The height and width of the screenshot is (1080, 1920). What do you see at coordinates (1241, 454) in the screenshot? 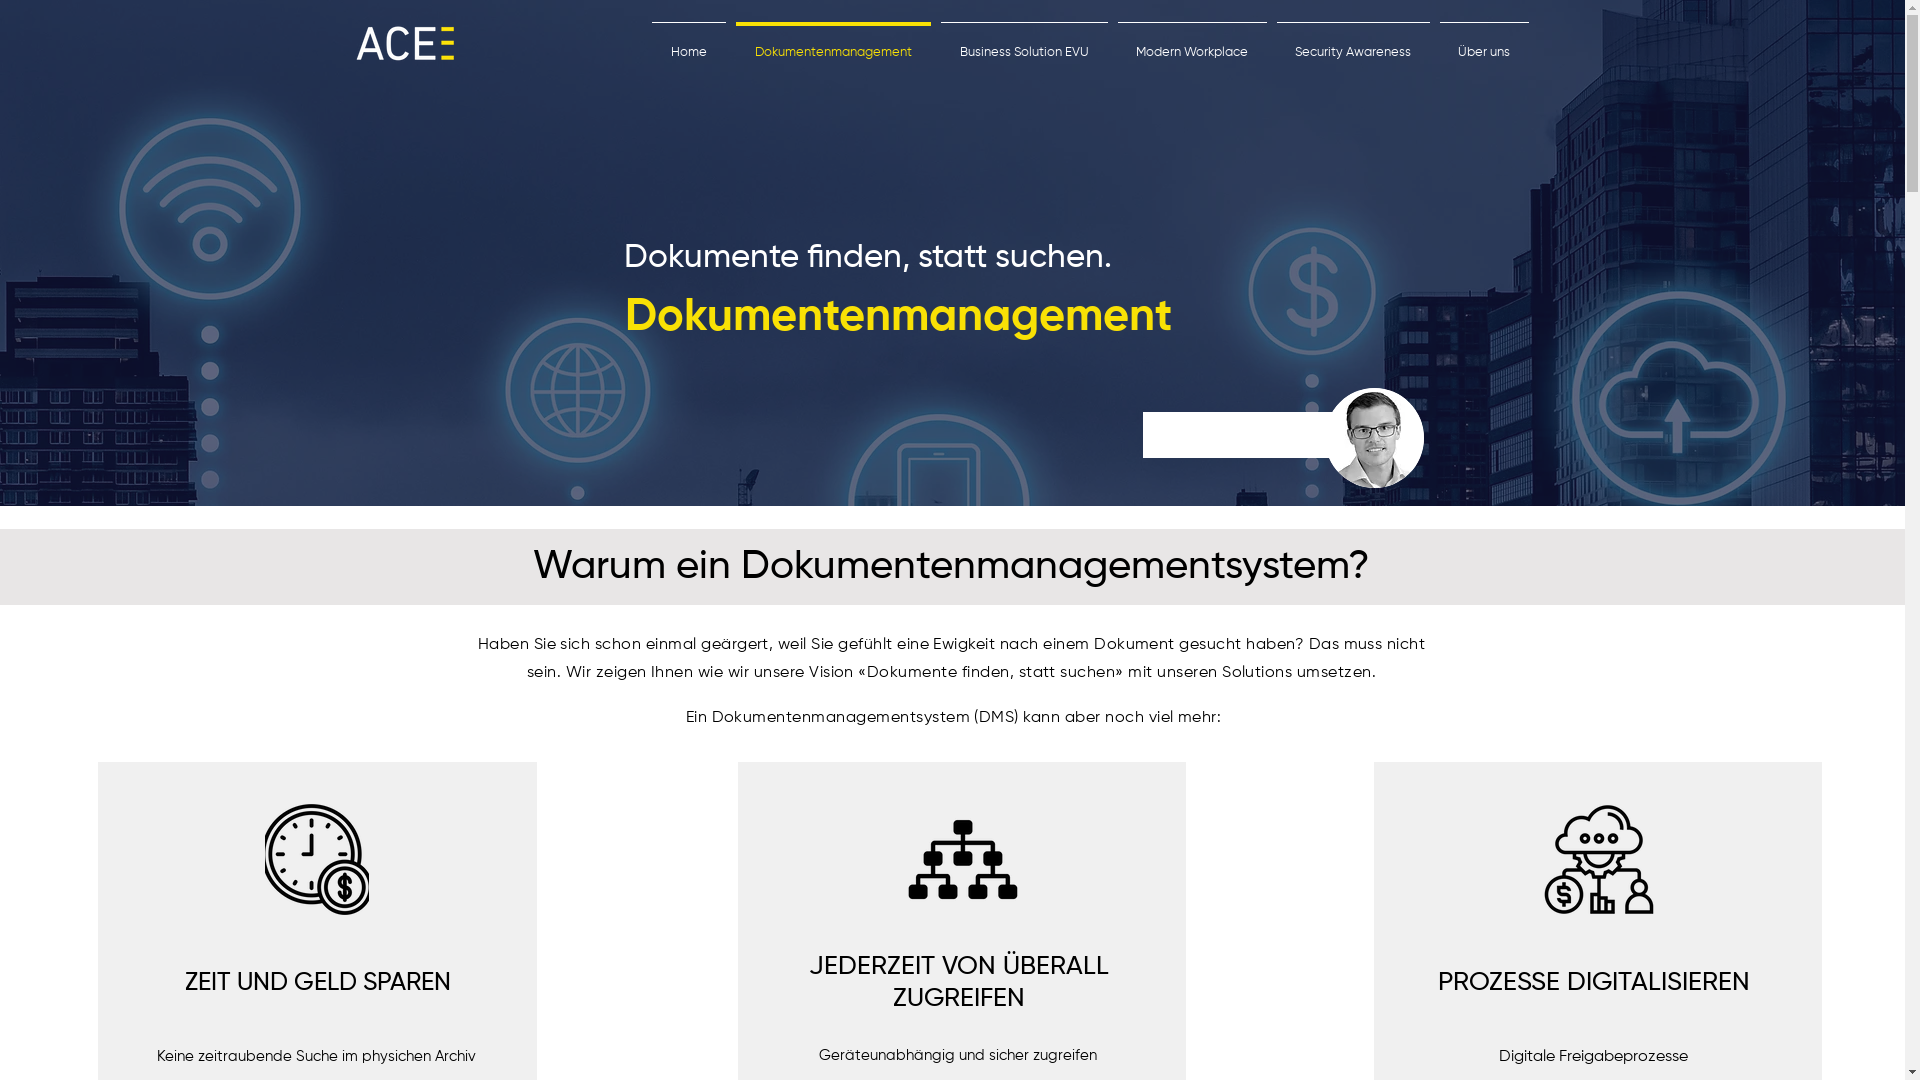
I see `Embedded Content` at bounding box center [1241, 454].